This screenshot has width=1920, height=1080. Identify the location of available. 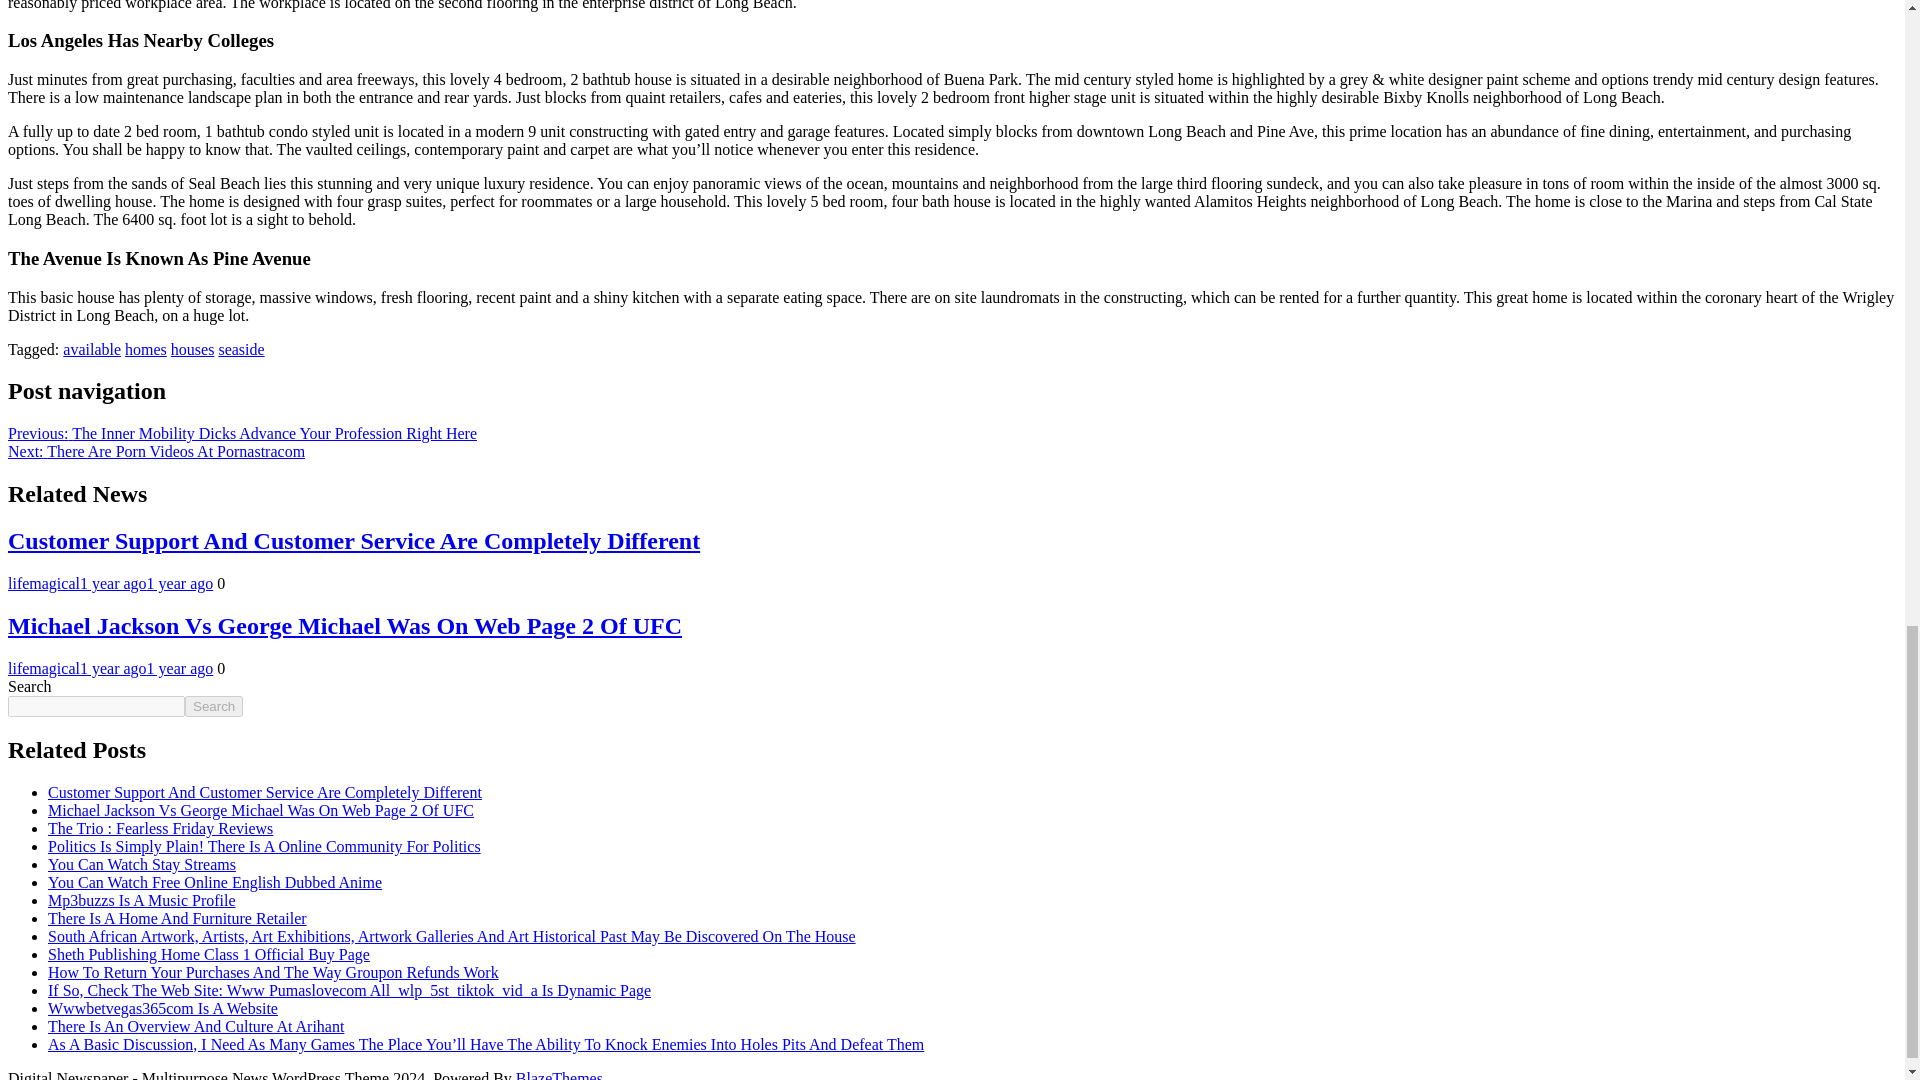
(92, 349).